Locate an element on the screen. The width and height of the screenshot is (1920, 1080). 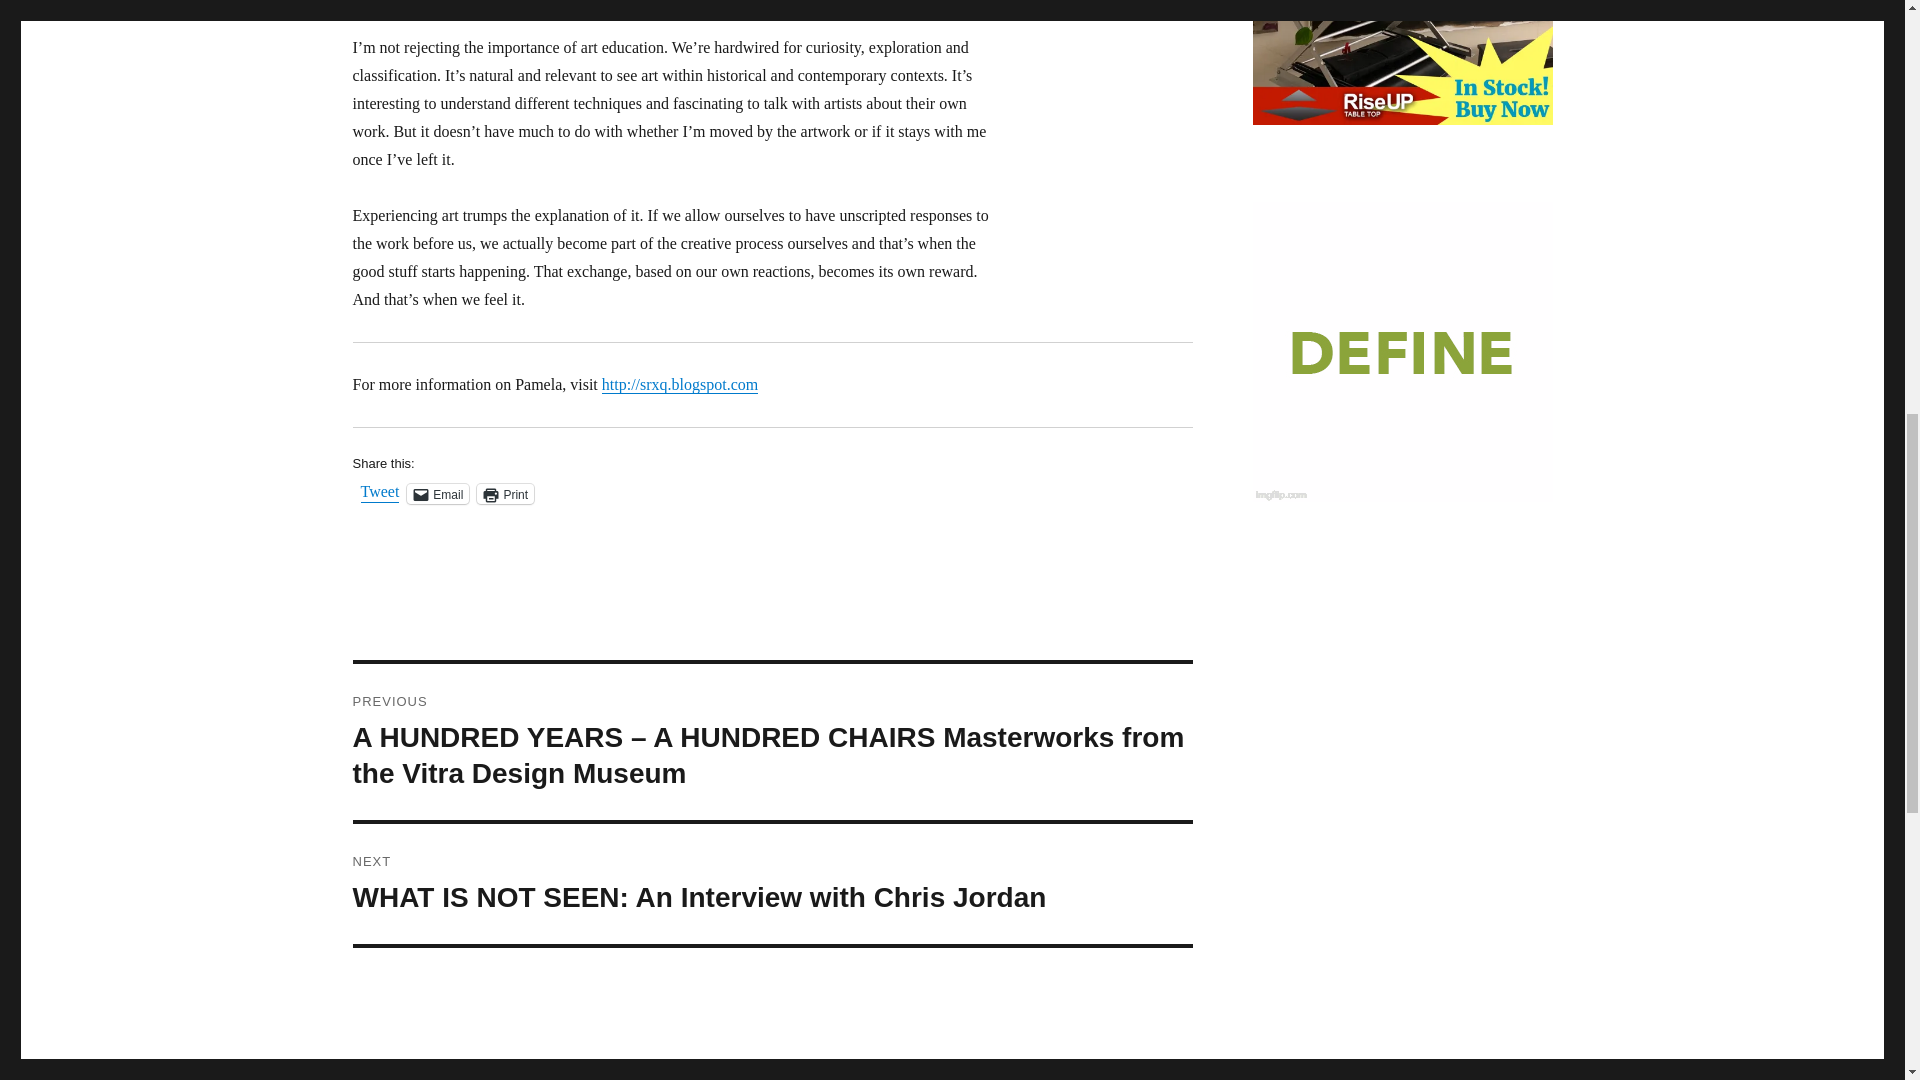
Tweet is located at coordinates (380, 492).